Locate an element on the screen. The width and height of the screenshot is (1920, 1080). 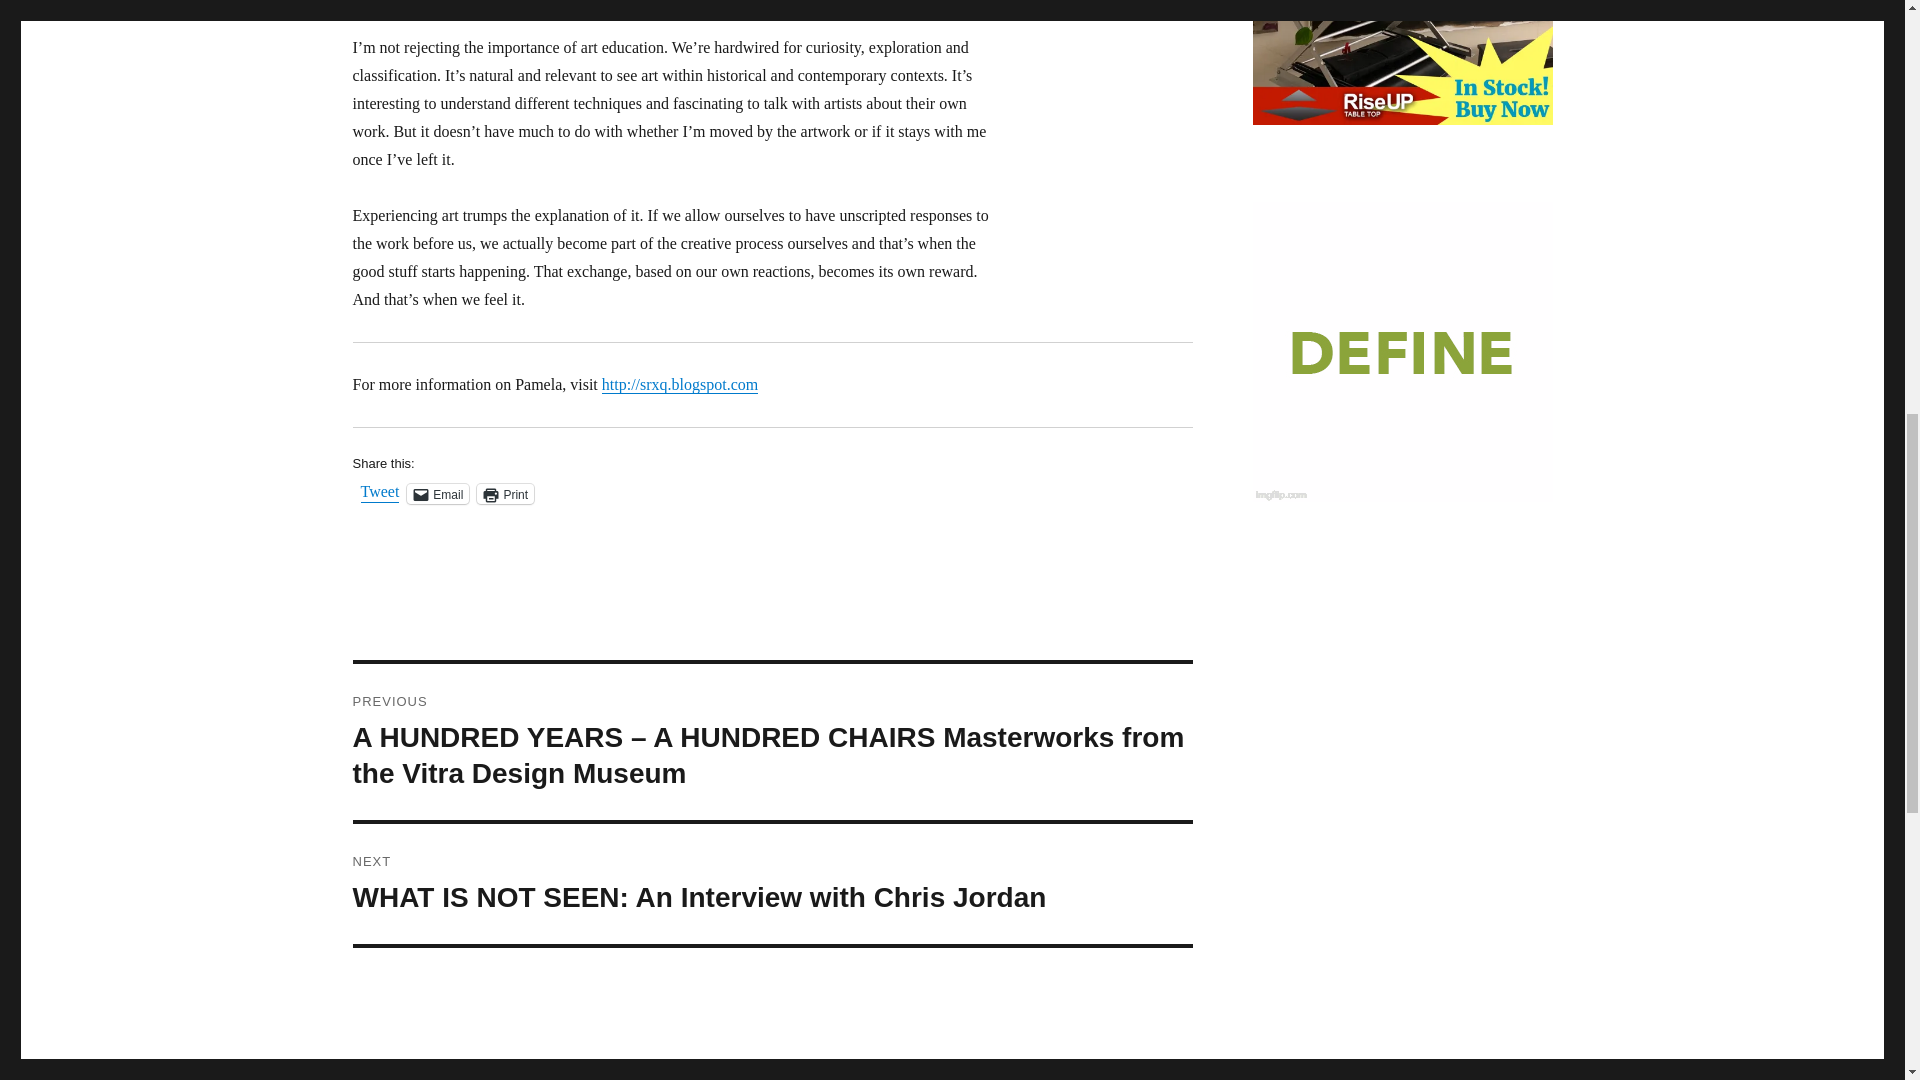
Tweet is located at coordinates (380, 492).